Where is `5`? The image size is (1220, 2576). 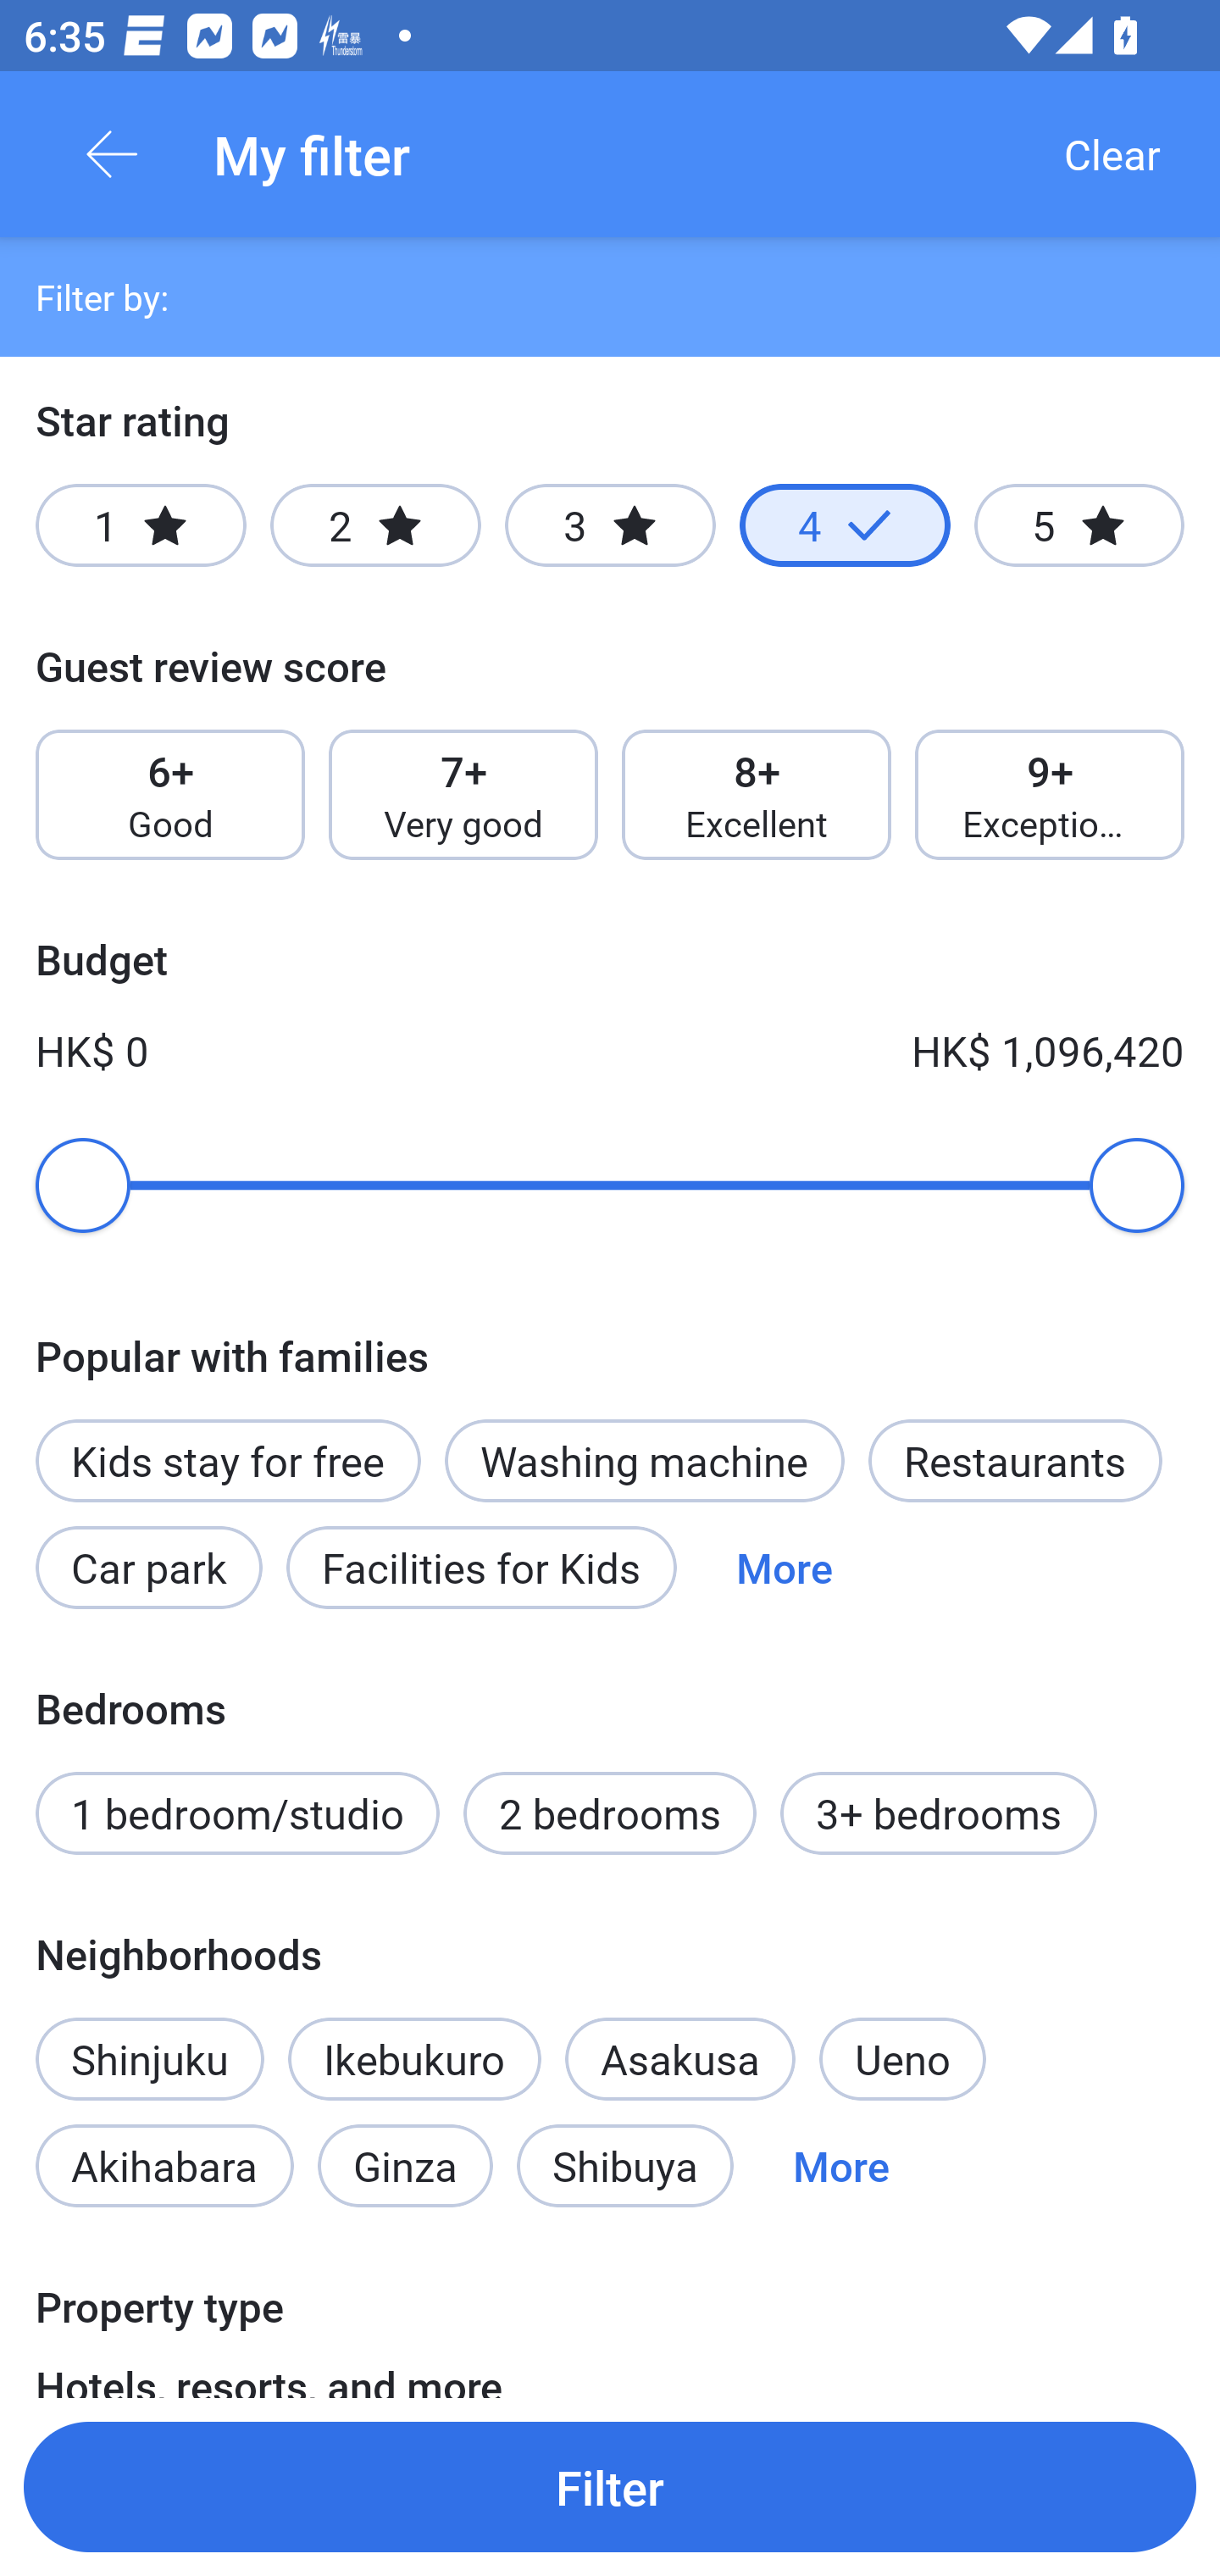
5 is located at coordinates (1079, 525).